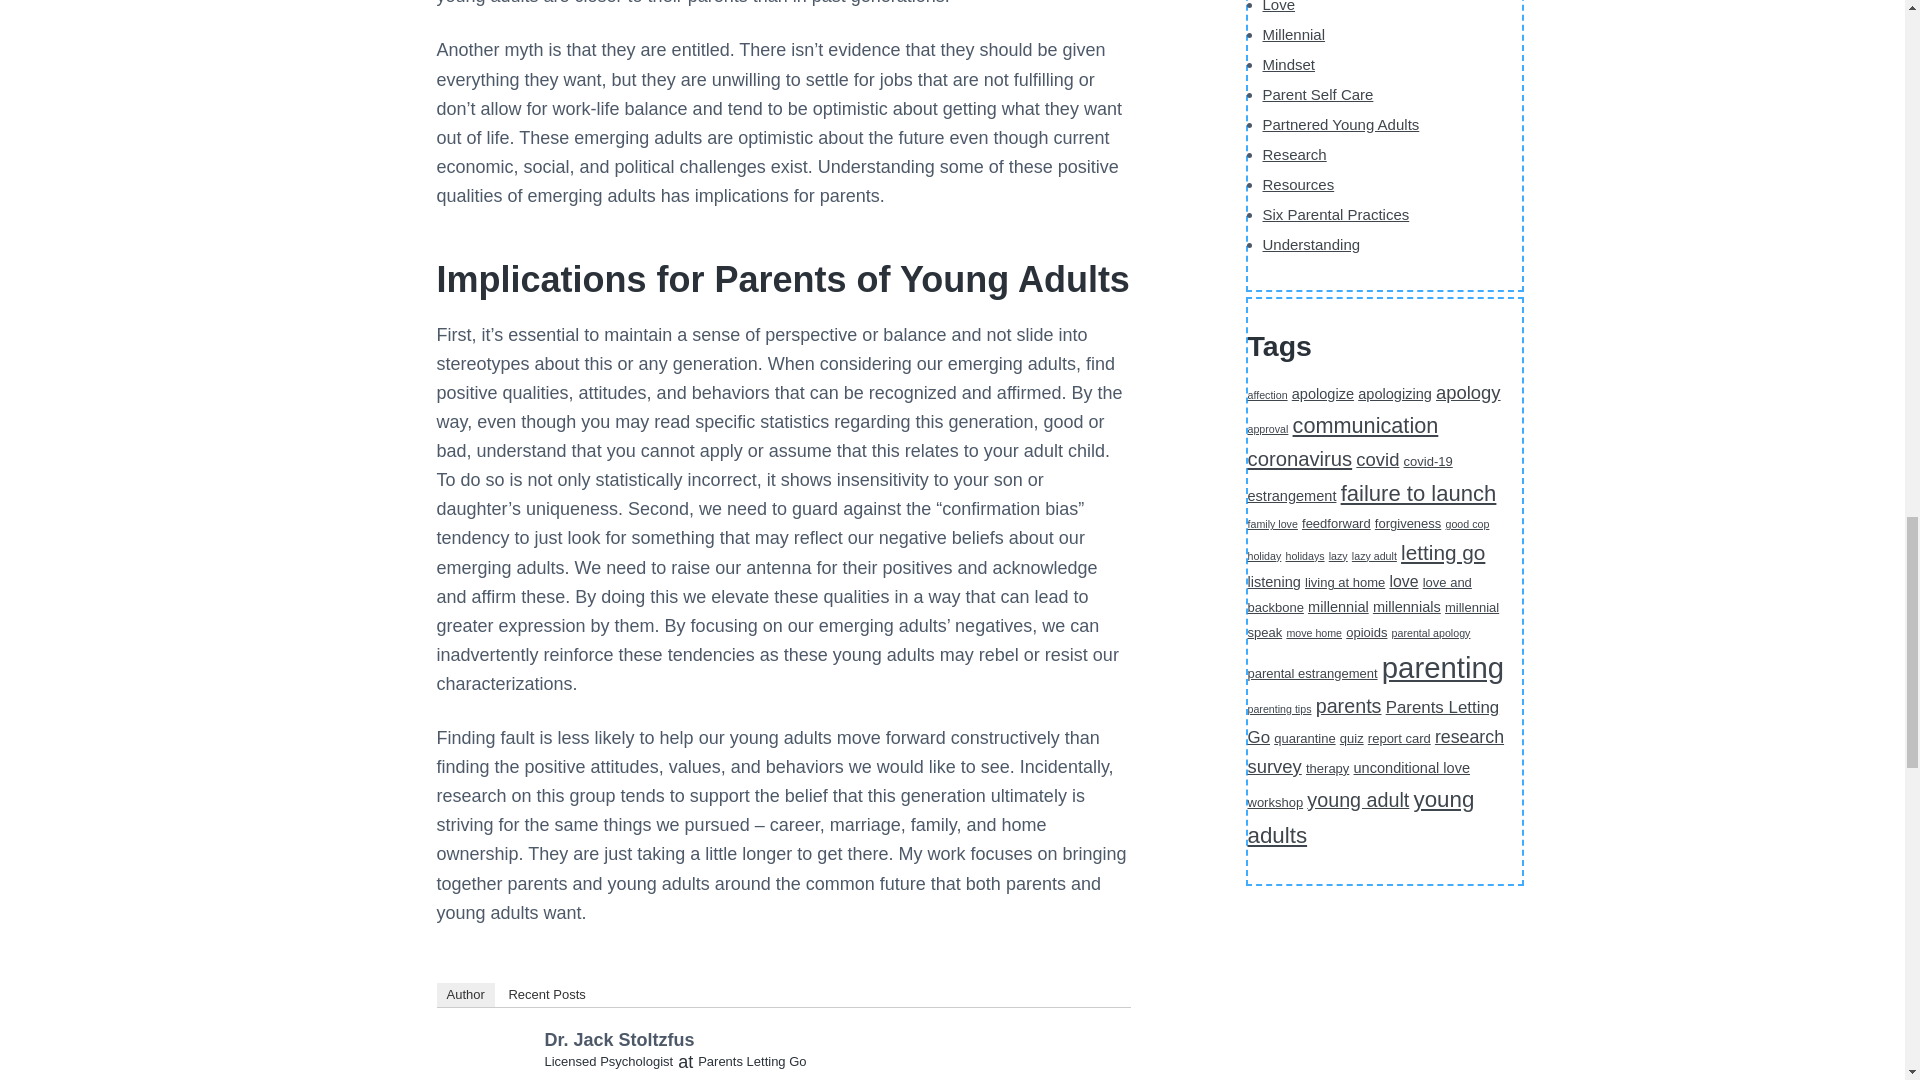 Image resolution: width=1920 pixels, height=1080 pixels. What do you see at coordinates (488, 1058) in the screenshot?
I see `Dr. Jack Stoltzfus` at bounding box center [488, 1058].